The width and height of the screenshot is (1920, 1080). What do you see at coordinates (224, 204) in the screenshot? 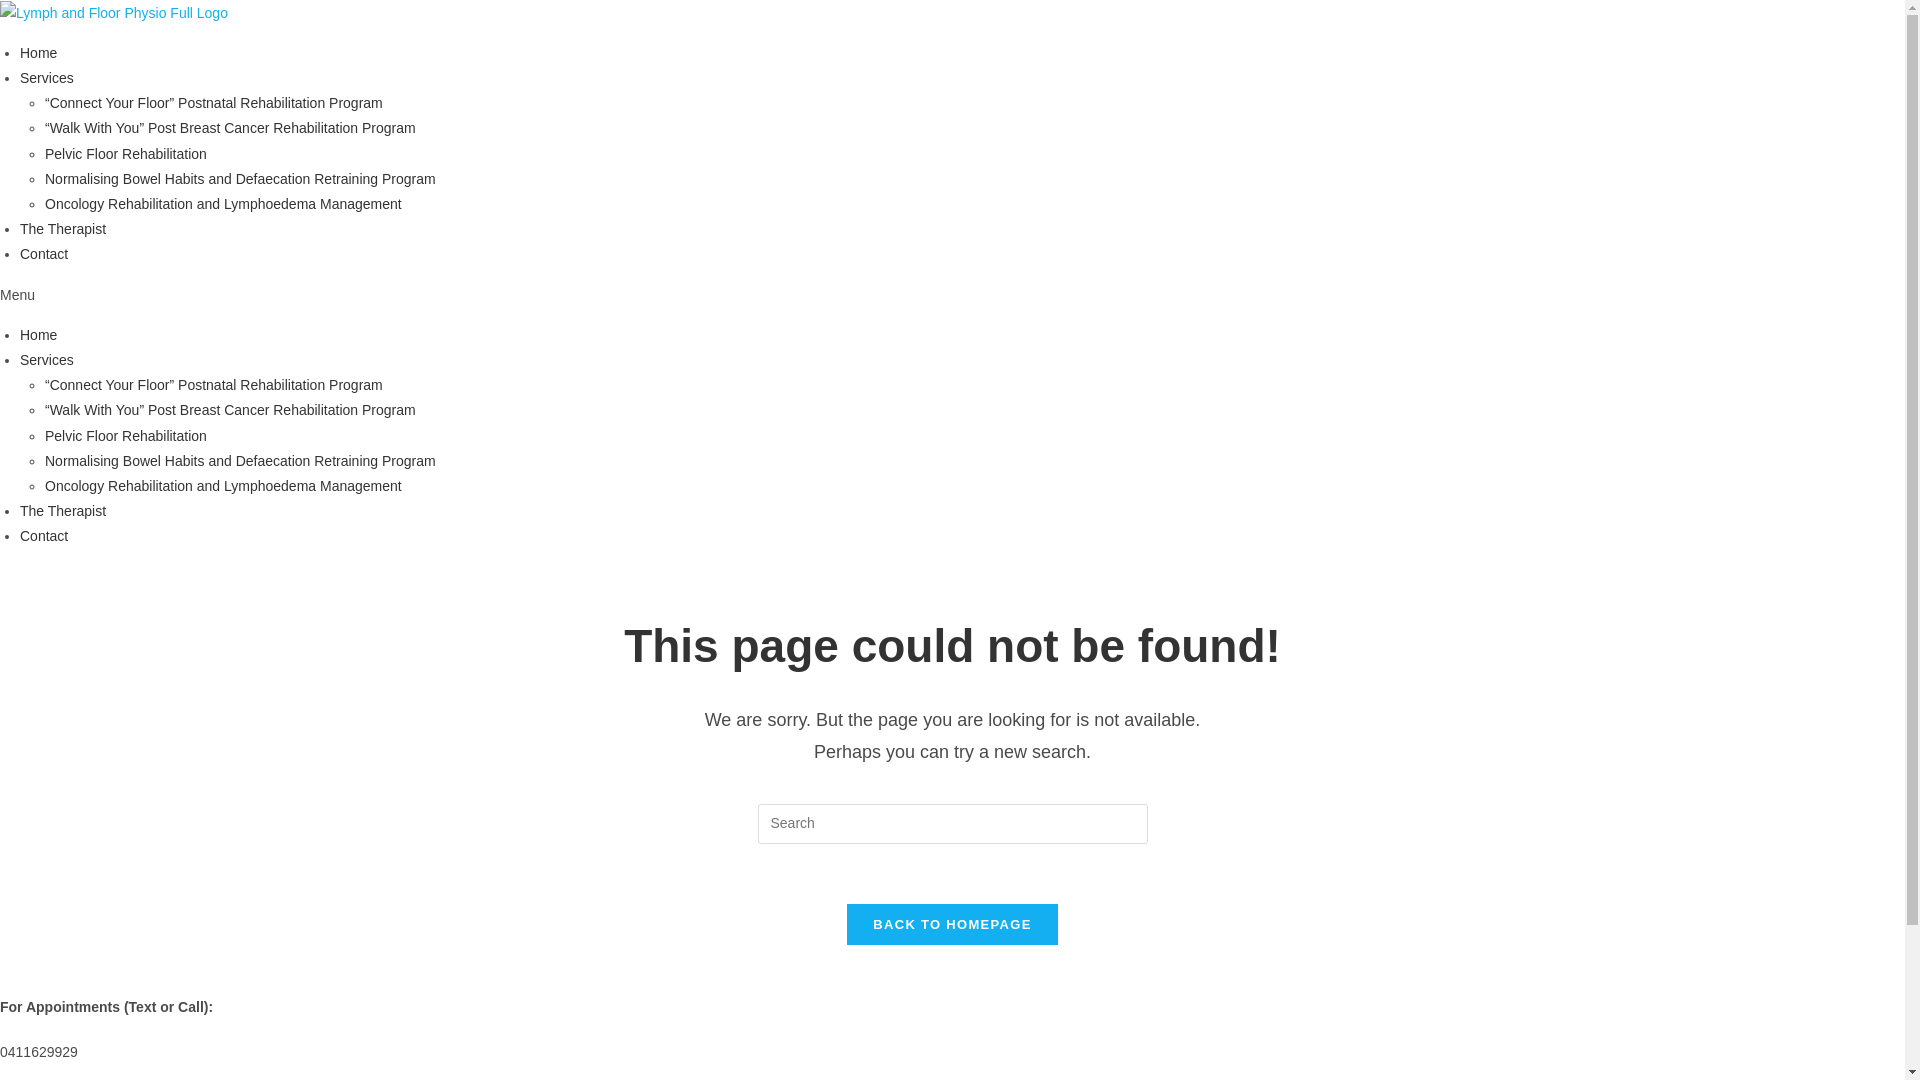
I see `Oncology Rehabilitation and Lymphoedema Management` at bounding box center [224, 204].